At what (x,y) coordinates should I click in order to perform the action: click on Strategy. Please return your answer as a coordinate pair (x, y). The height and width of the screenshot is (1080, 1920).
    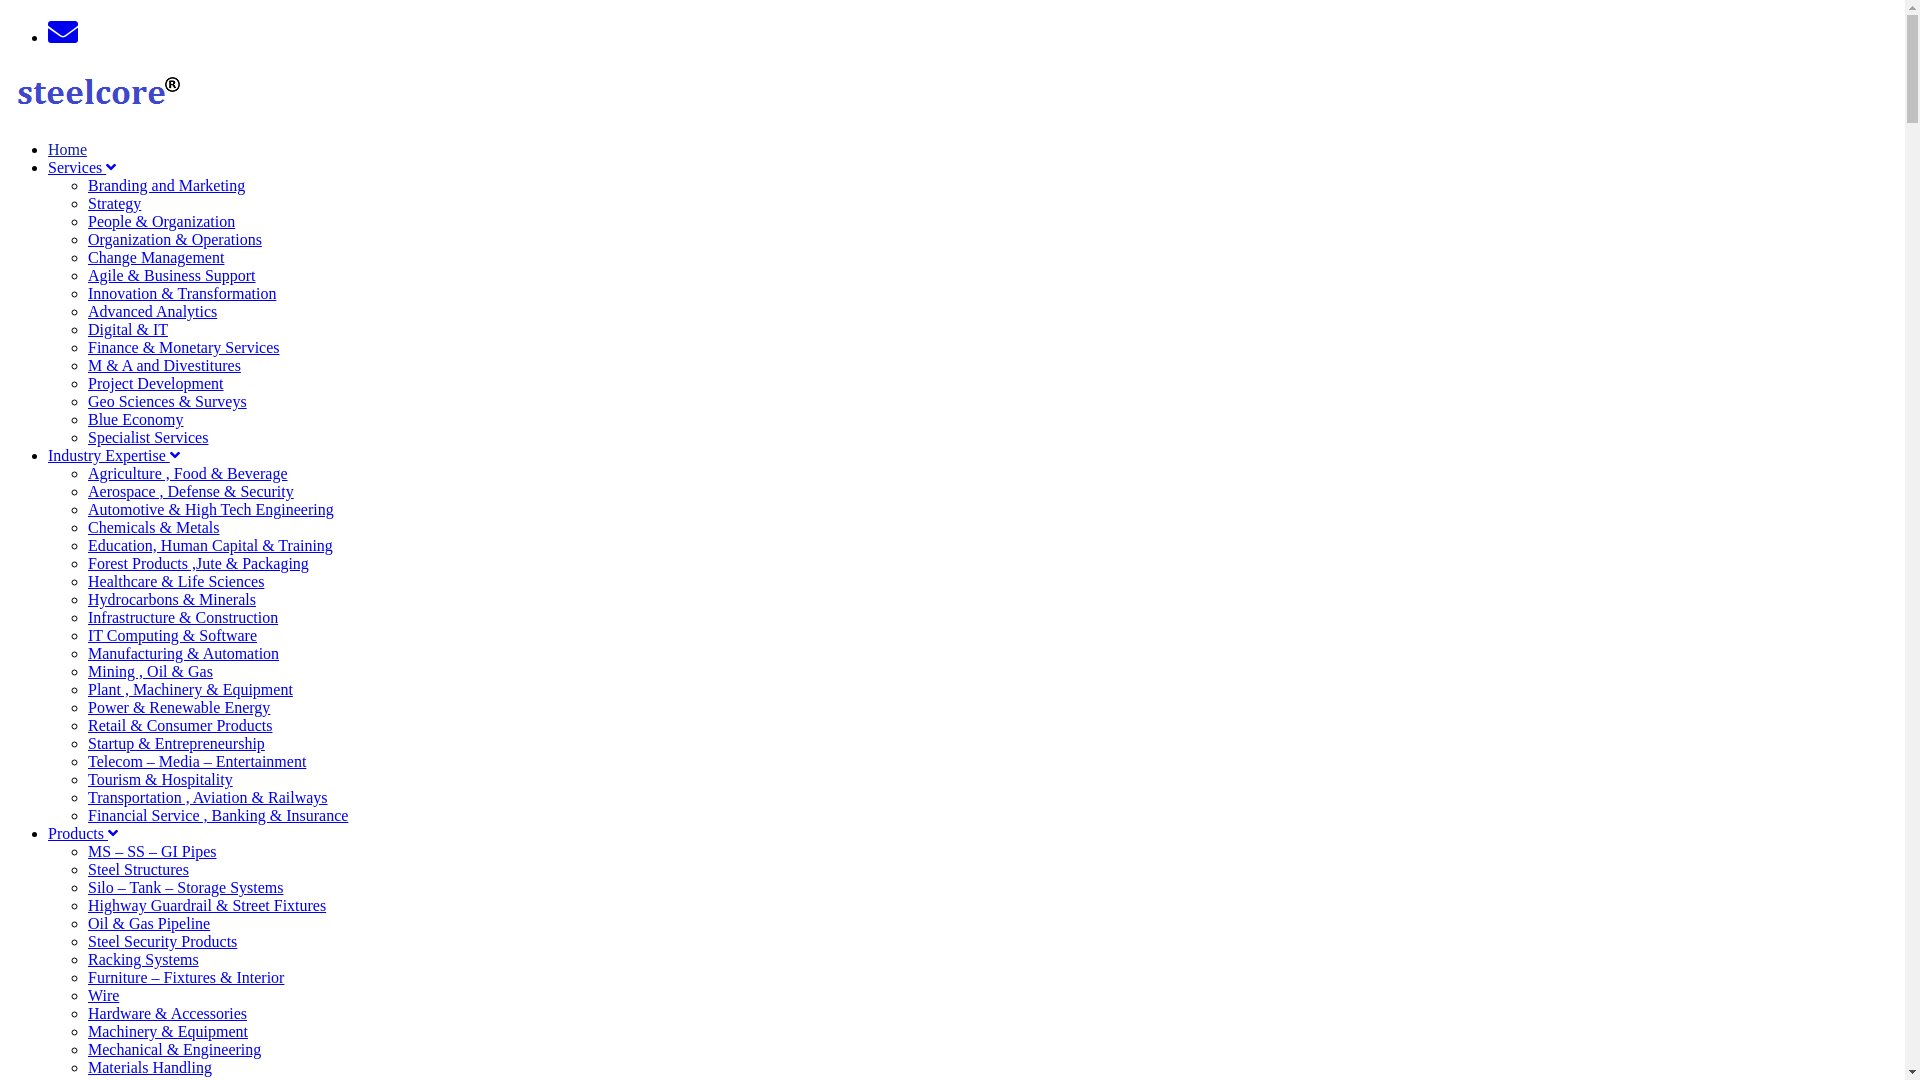
    Looking at the image, I should click on (114, 204).